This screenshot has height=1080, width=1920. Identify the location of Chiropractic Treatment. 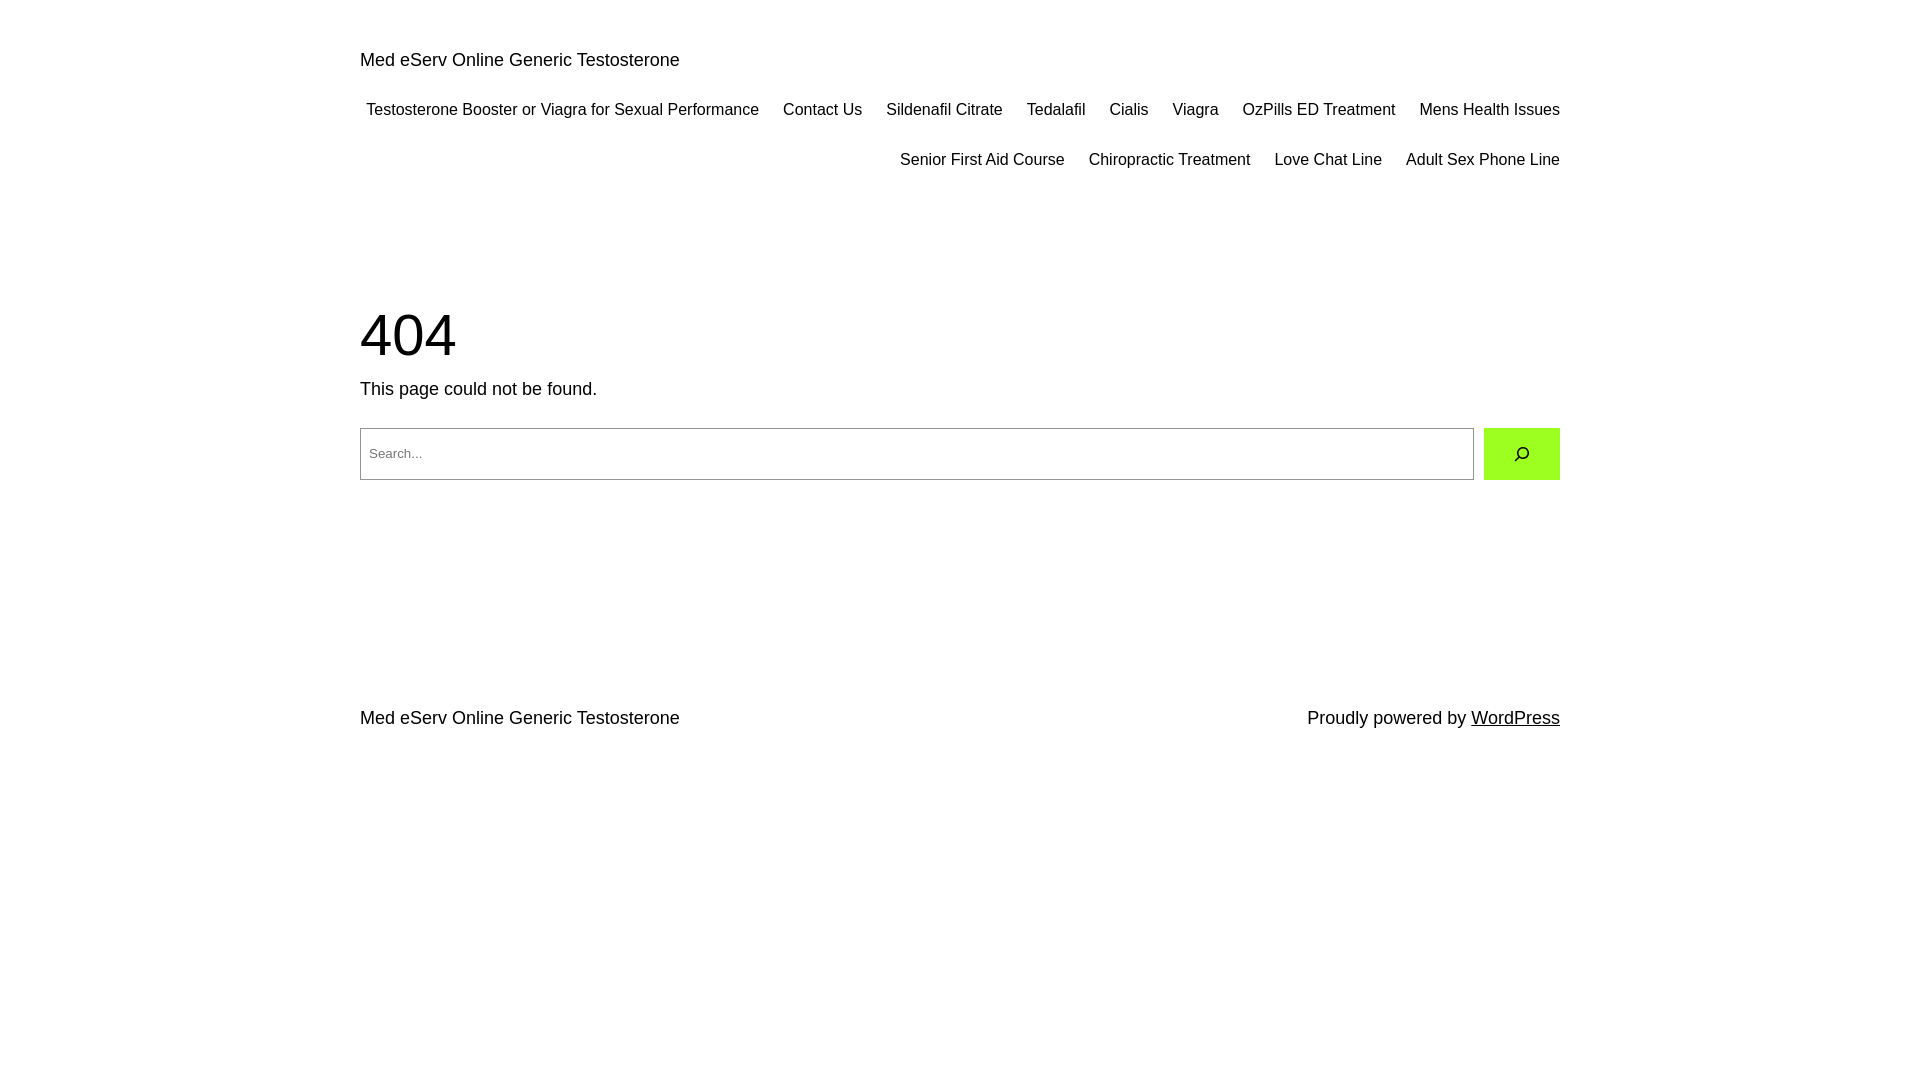
(1170, 160).